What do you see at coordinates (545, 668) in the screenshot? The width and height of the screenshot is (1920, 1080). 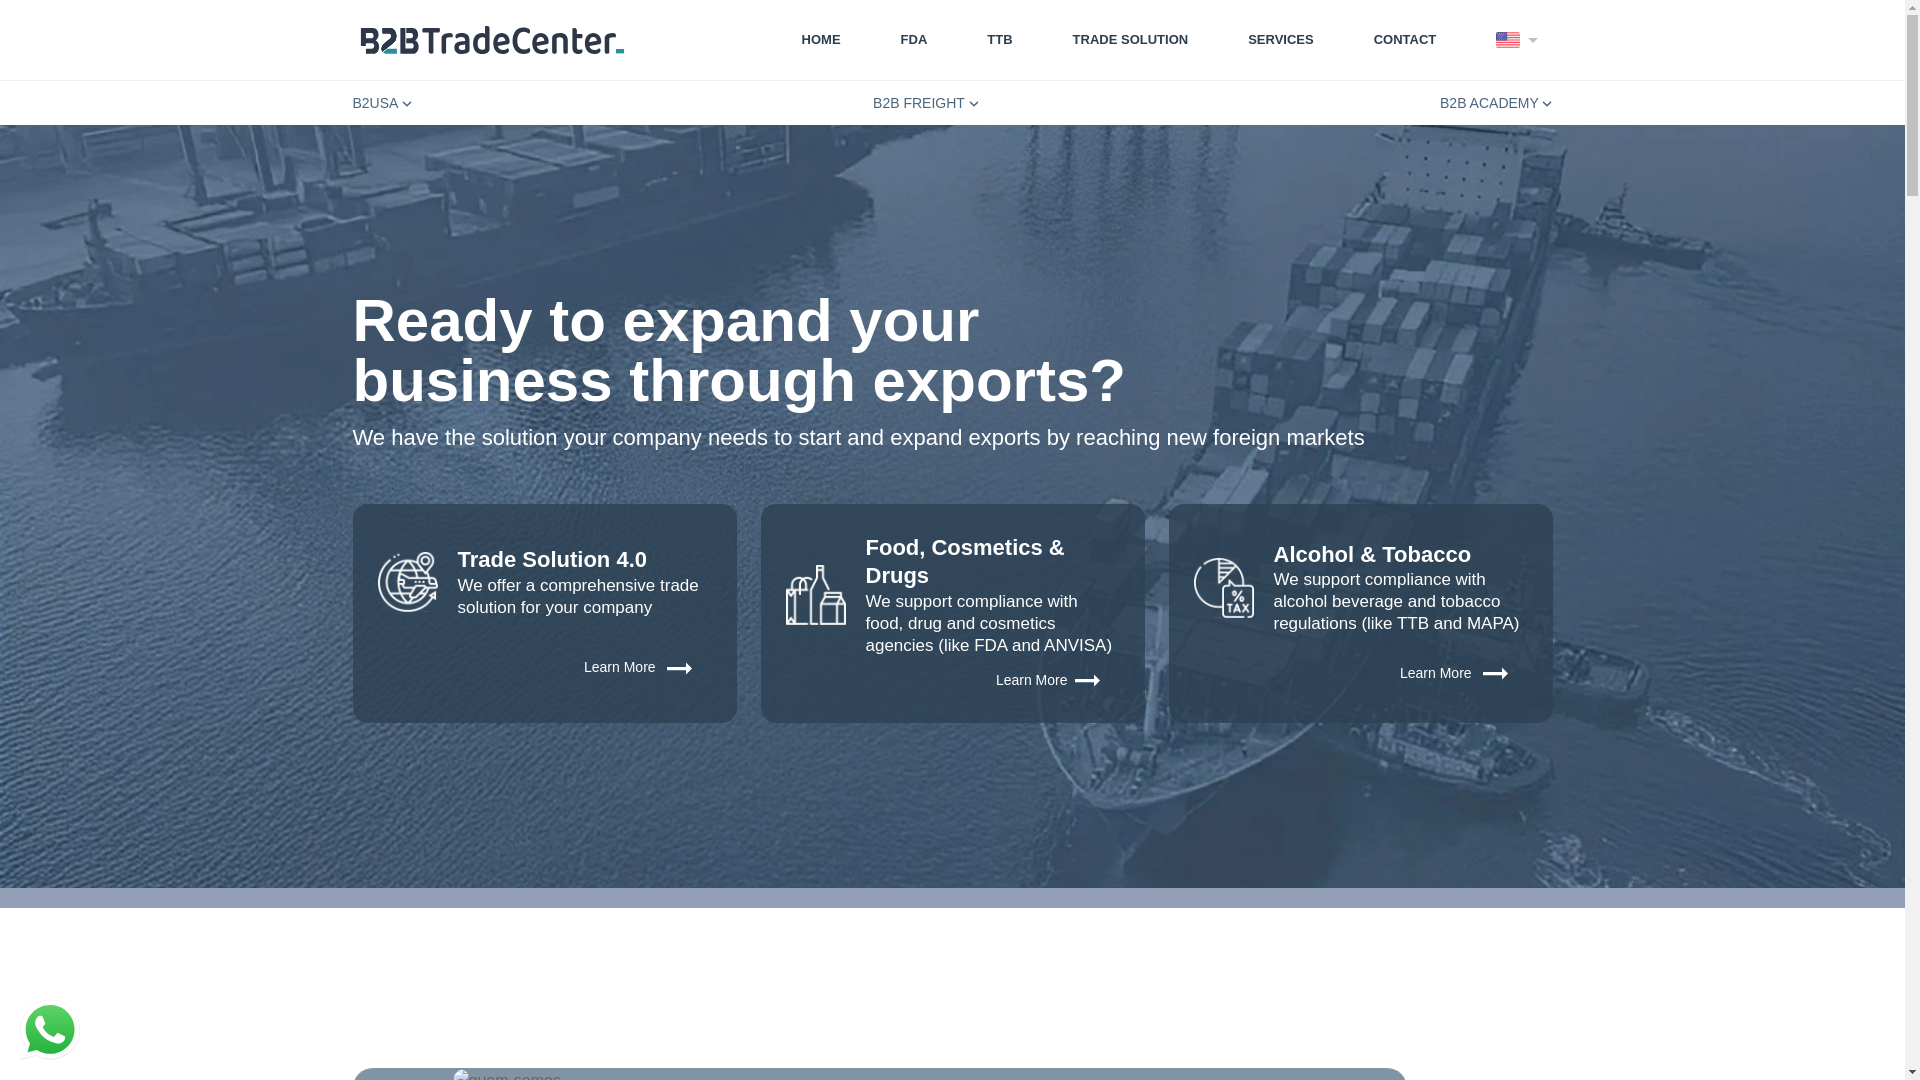 I see `Learn More` at bounding box center [545, 668].